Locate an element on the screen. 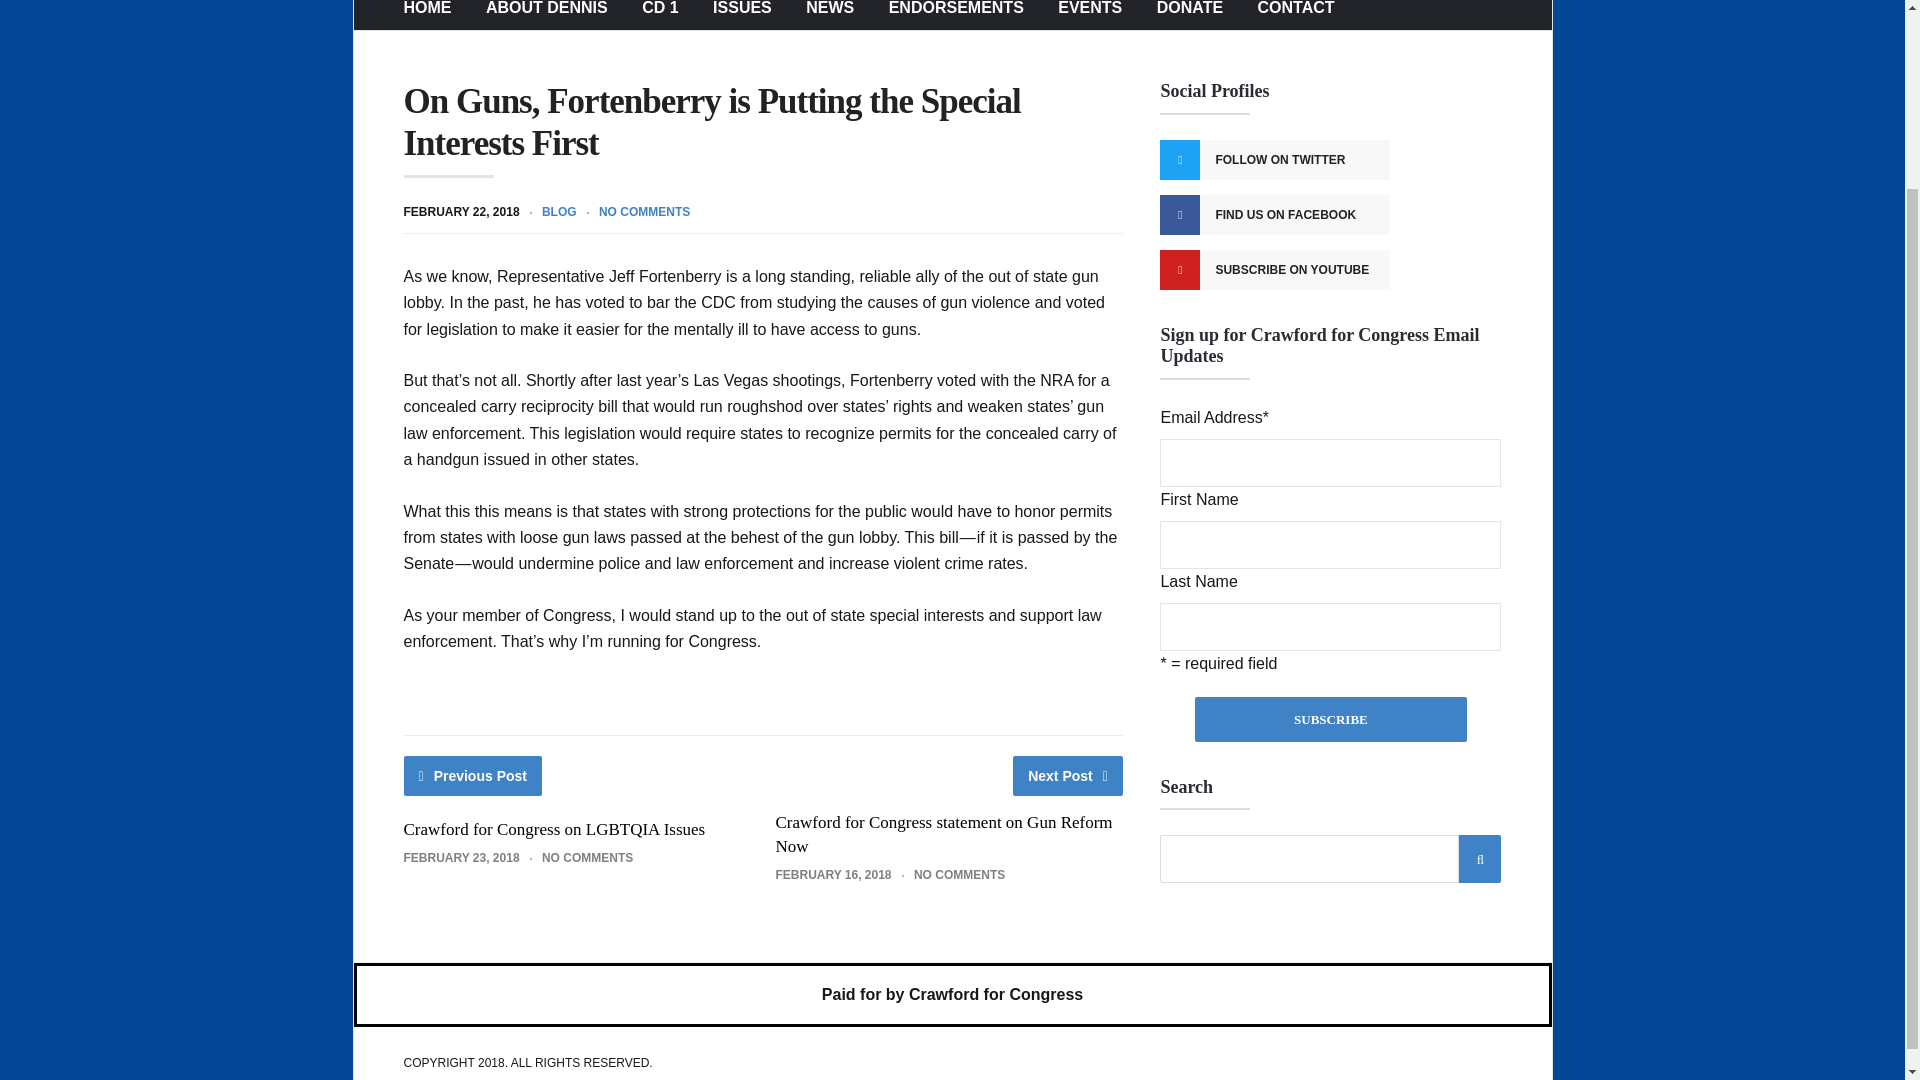  NEWS is located at coordinates (830, 15).